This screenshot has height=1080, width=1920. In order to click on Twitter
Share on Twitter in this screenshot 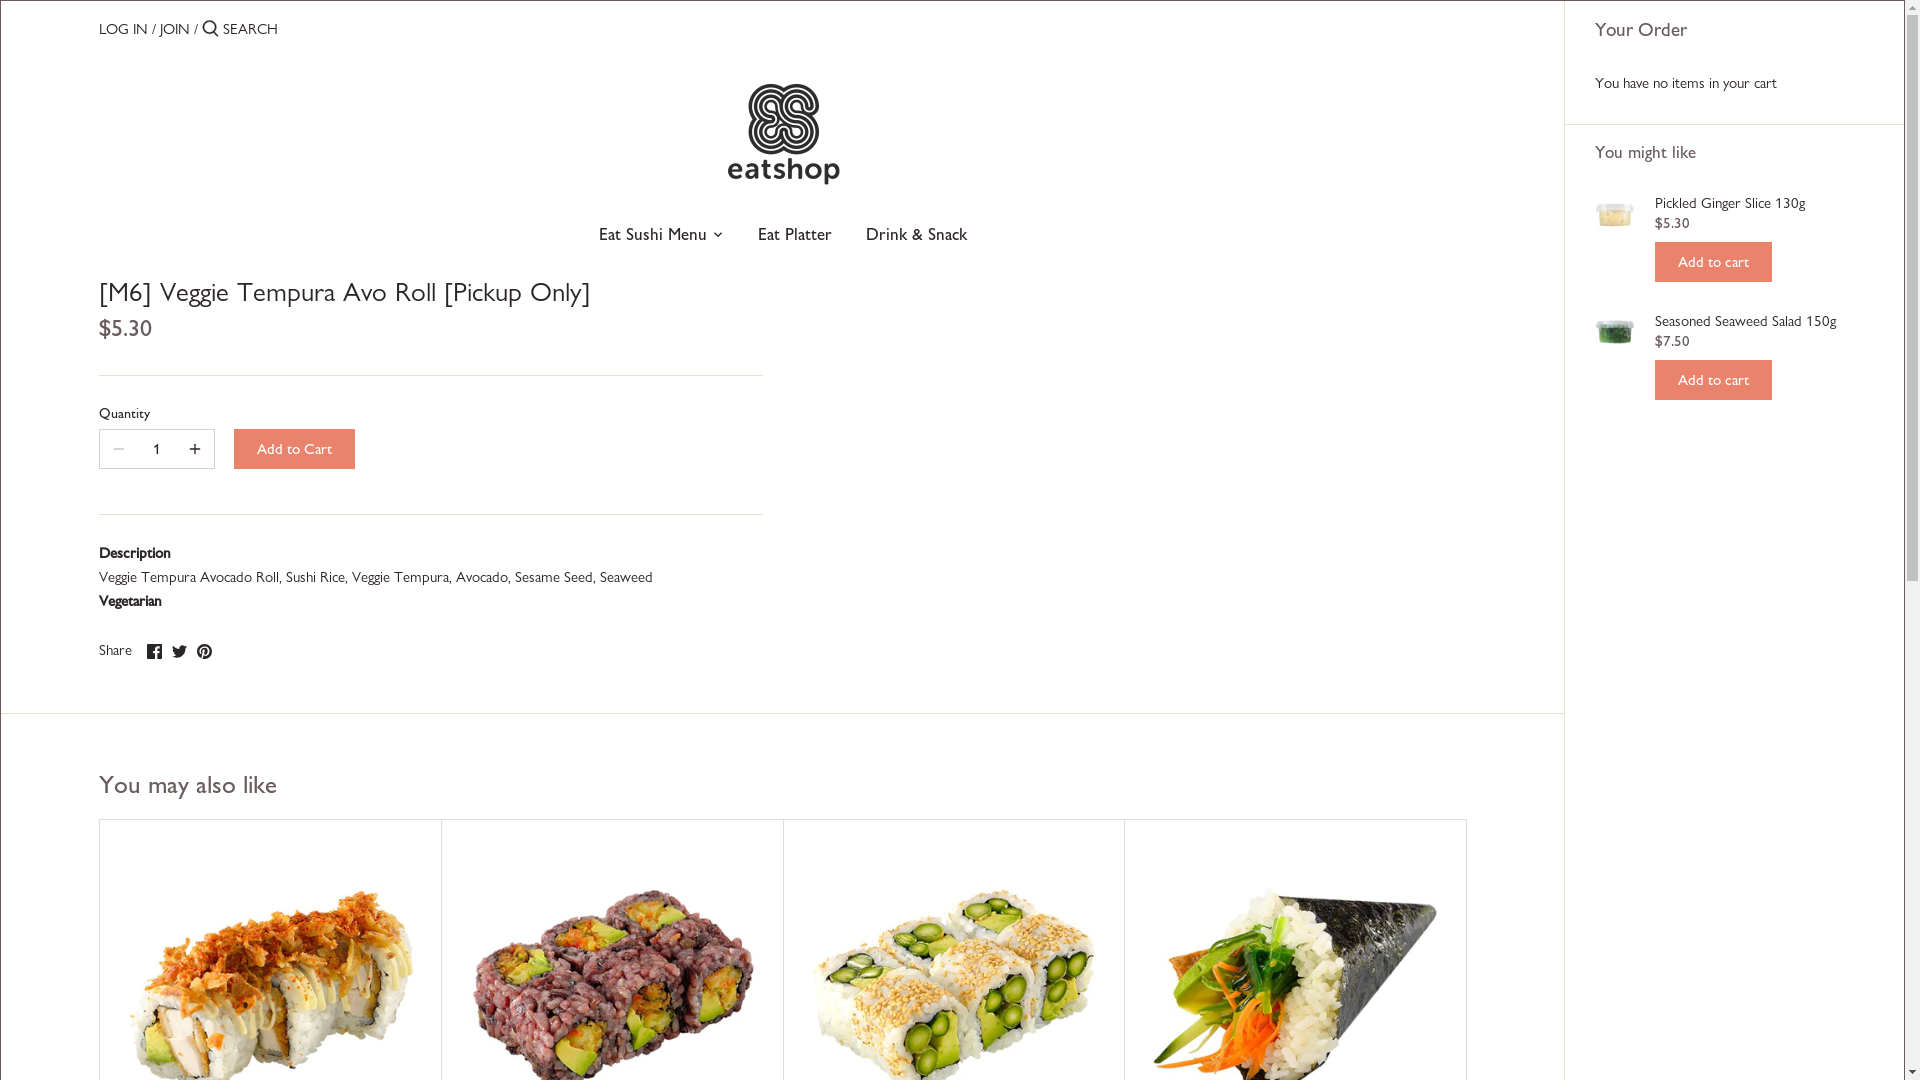, I will do `click(180, 648)`.